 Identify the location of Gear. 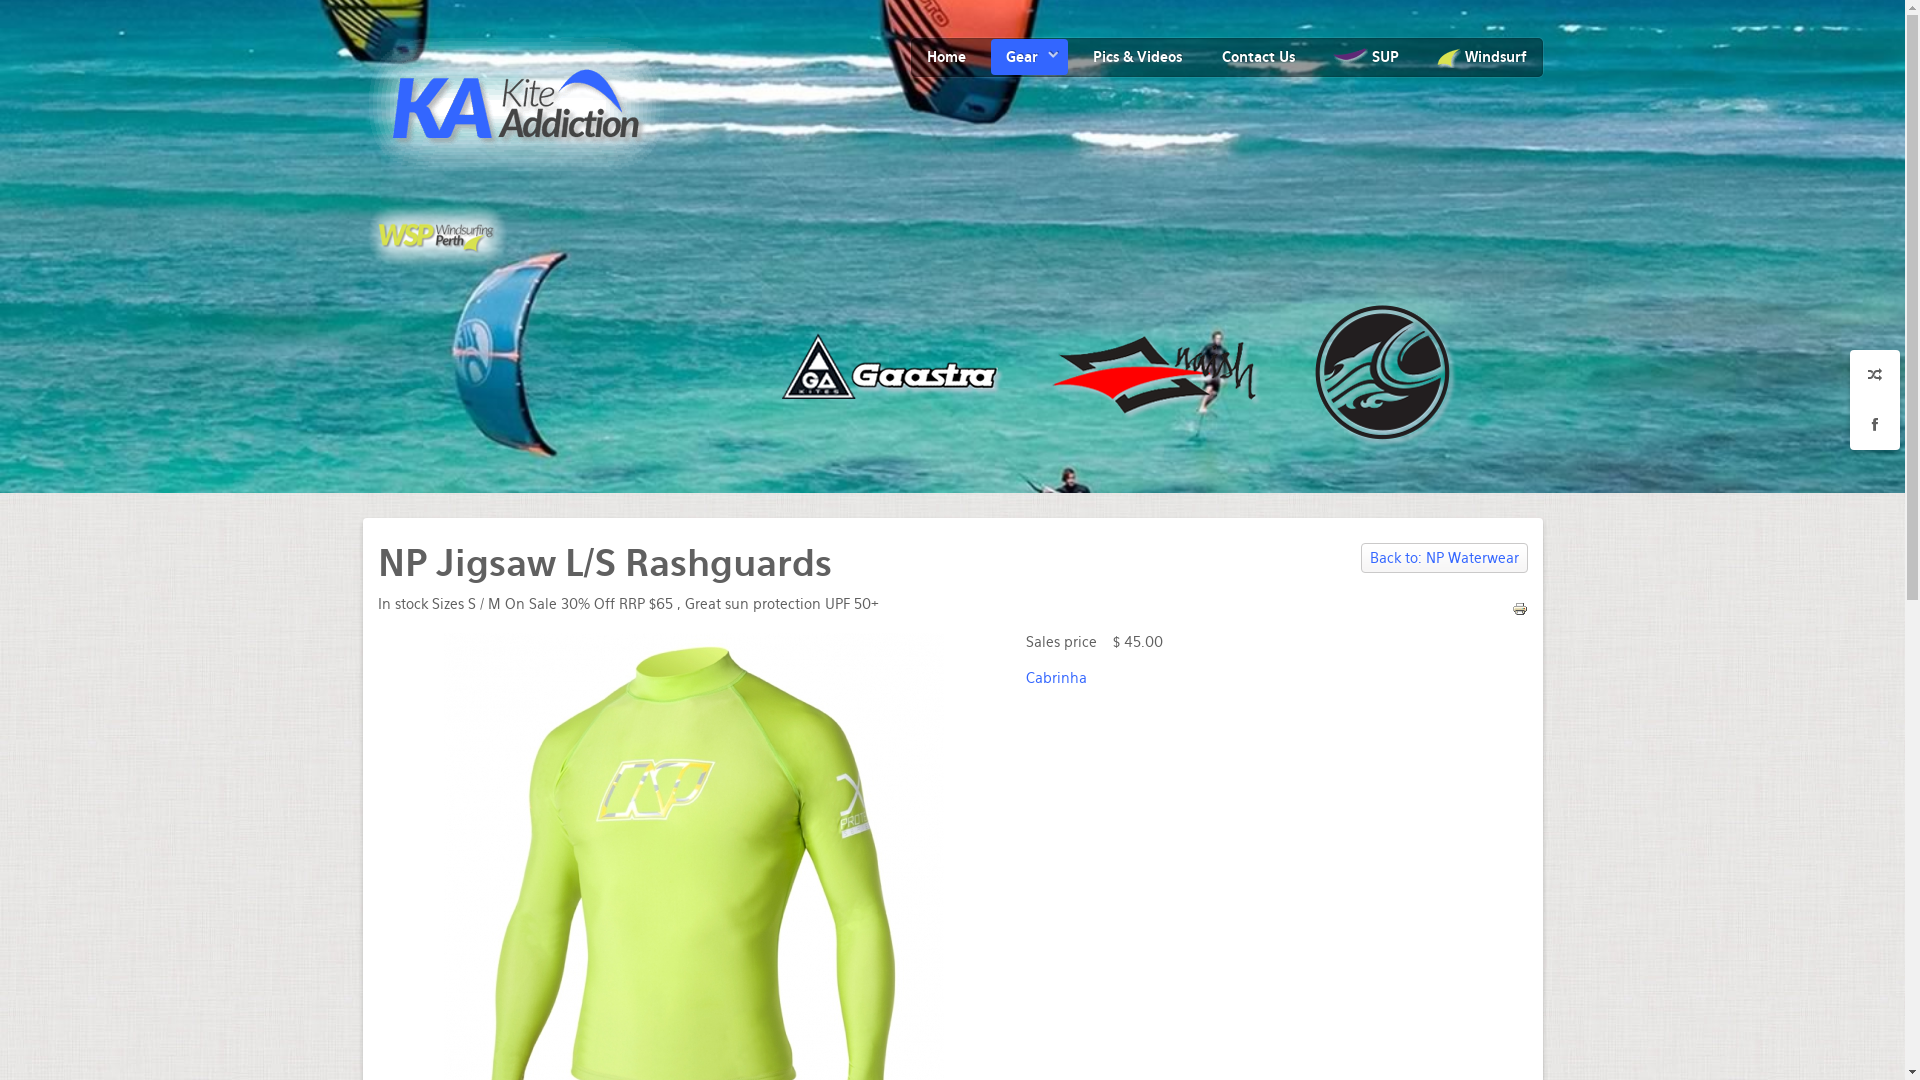
(1028, 56).